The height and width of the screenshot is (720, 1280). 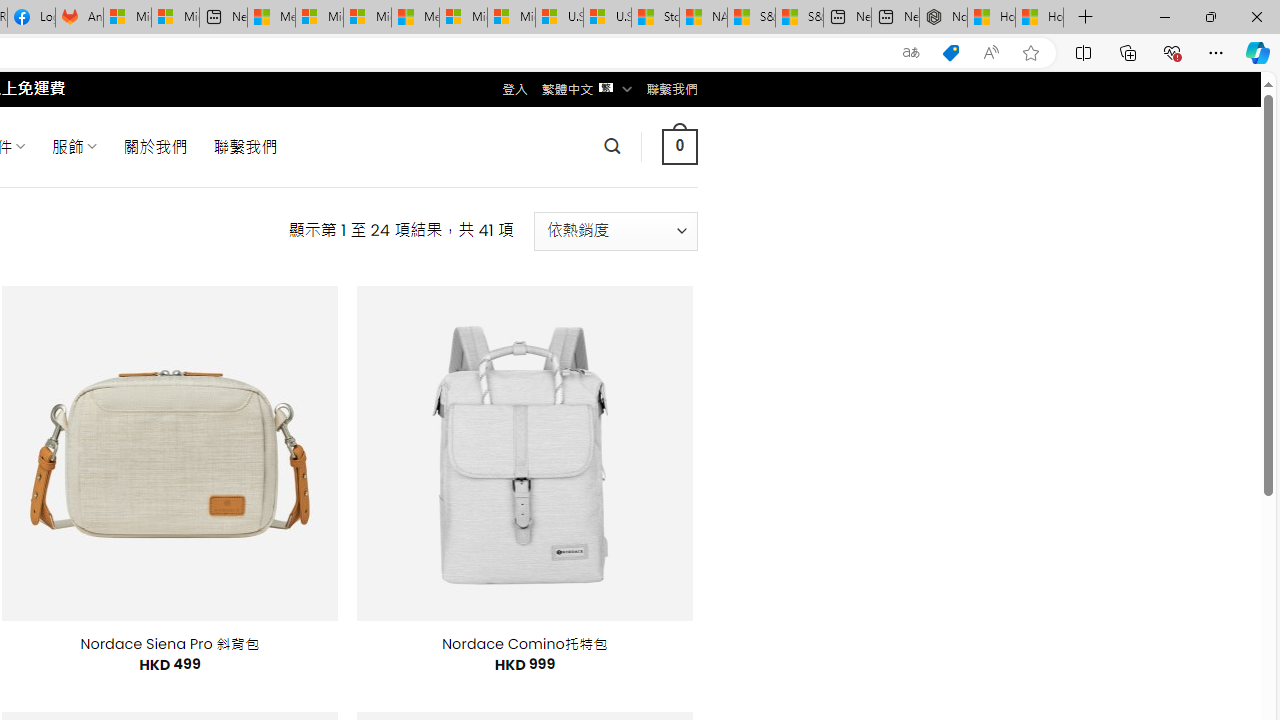 I want to click on Show translate options, so click(x=910, y=53).